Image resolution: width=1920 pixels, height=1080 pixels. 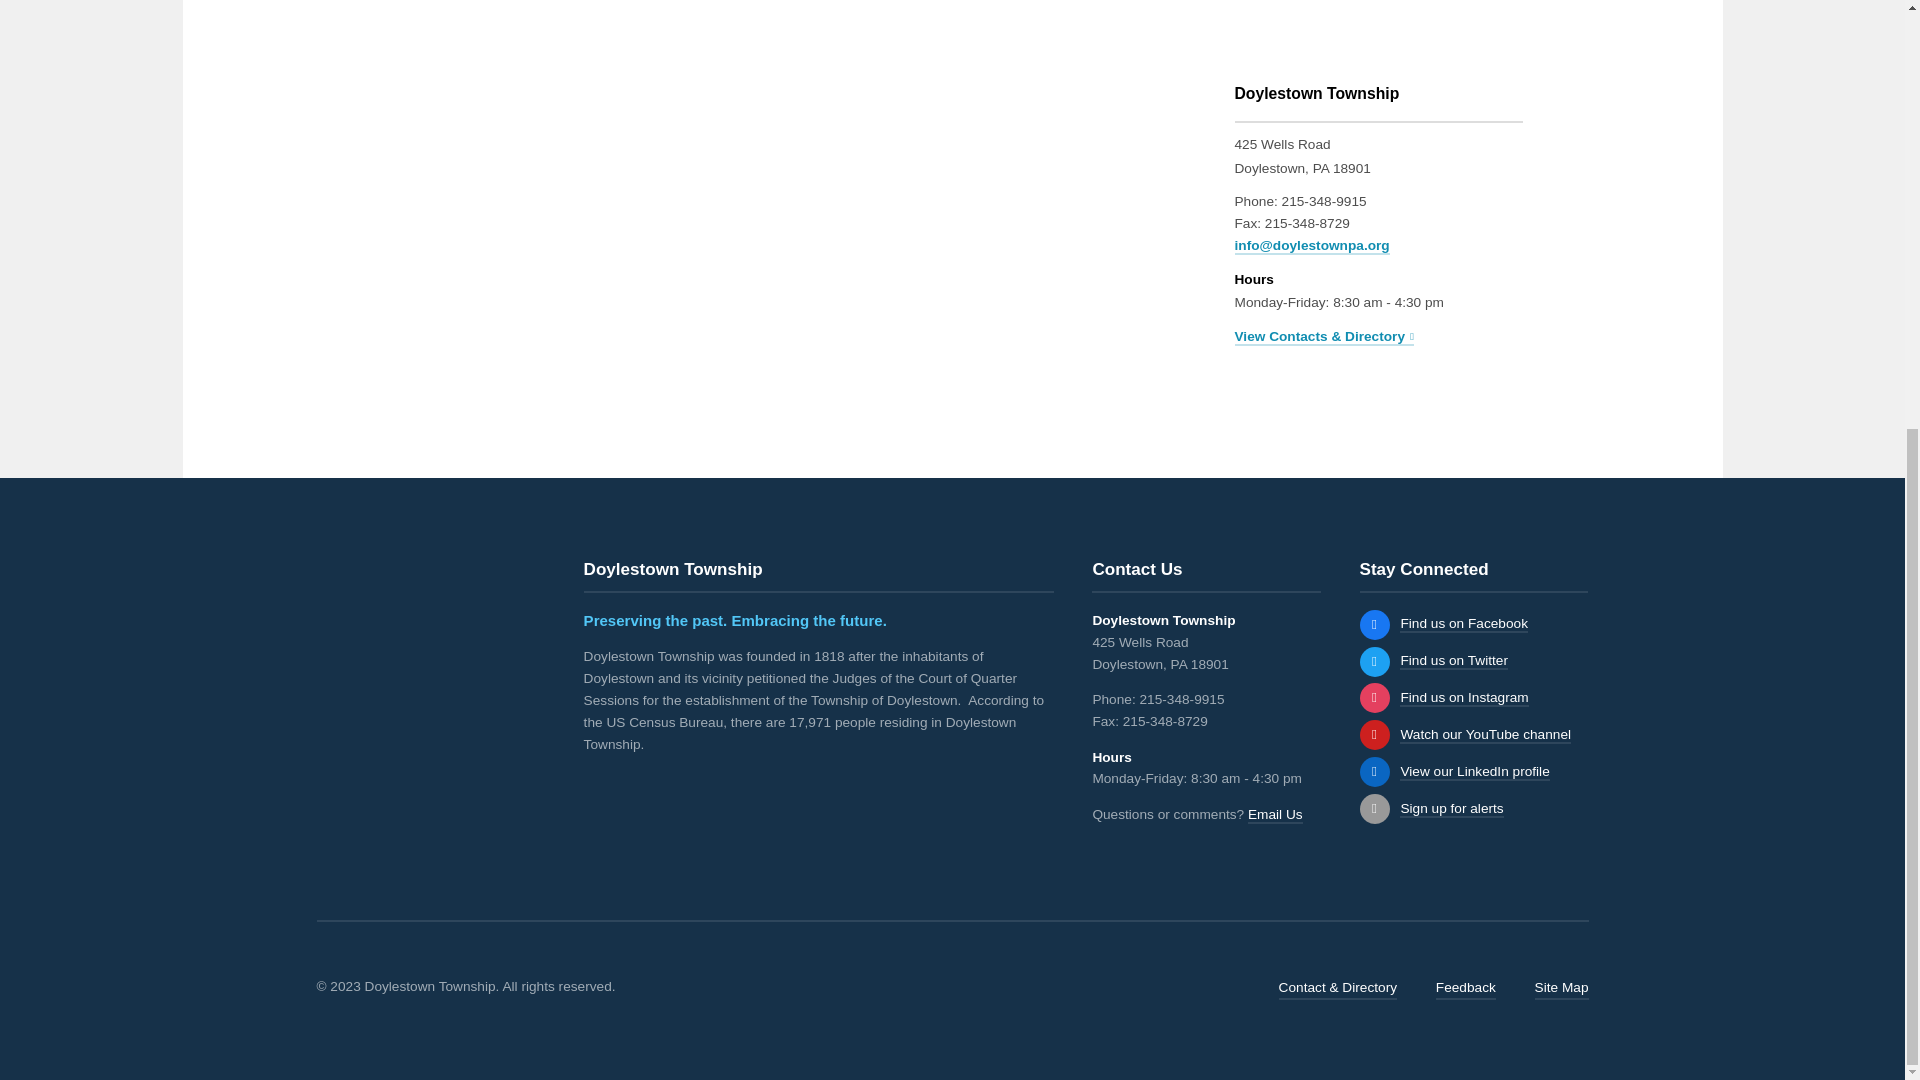 What do you see at coordinates (1453, 661) in the screenshot?
I see `Find us on Twitter` at bounding box center [1453, 661].